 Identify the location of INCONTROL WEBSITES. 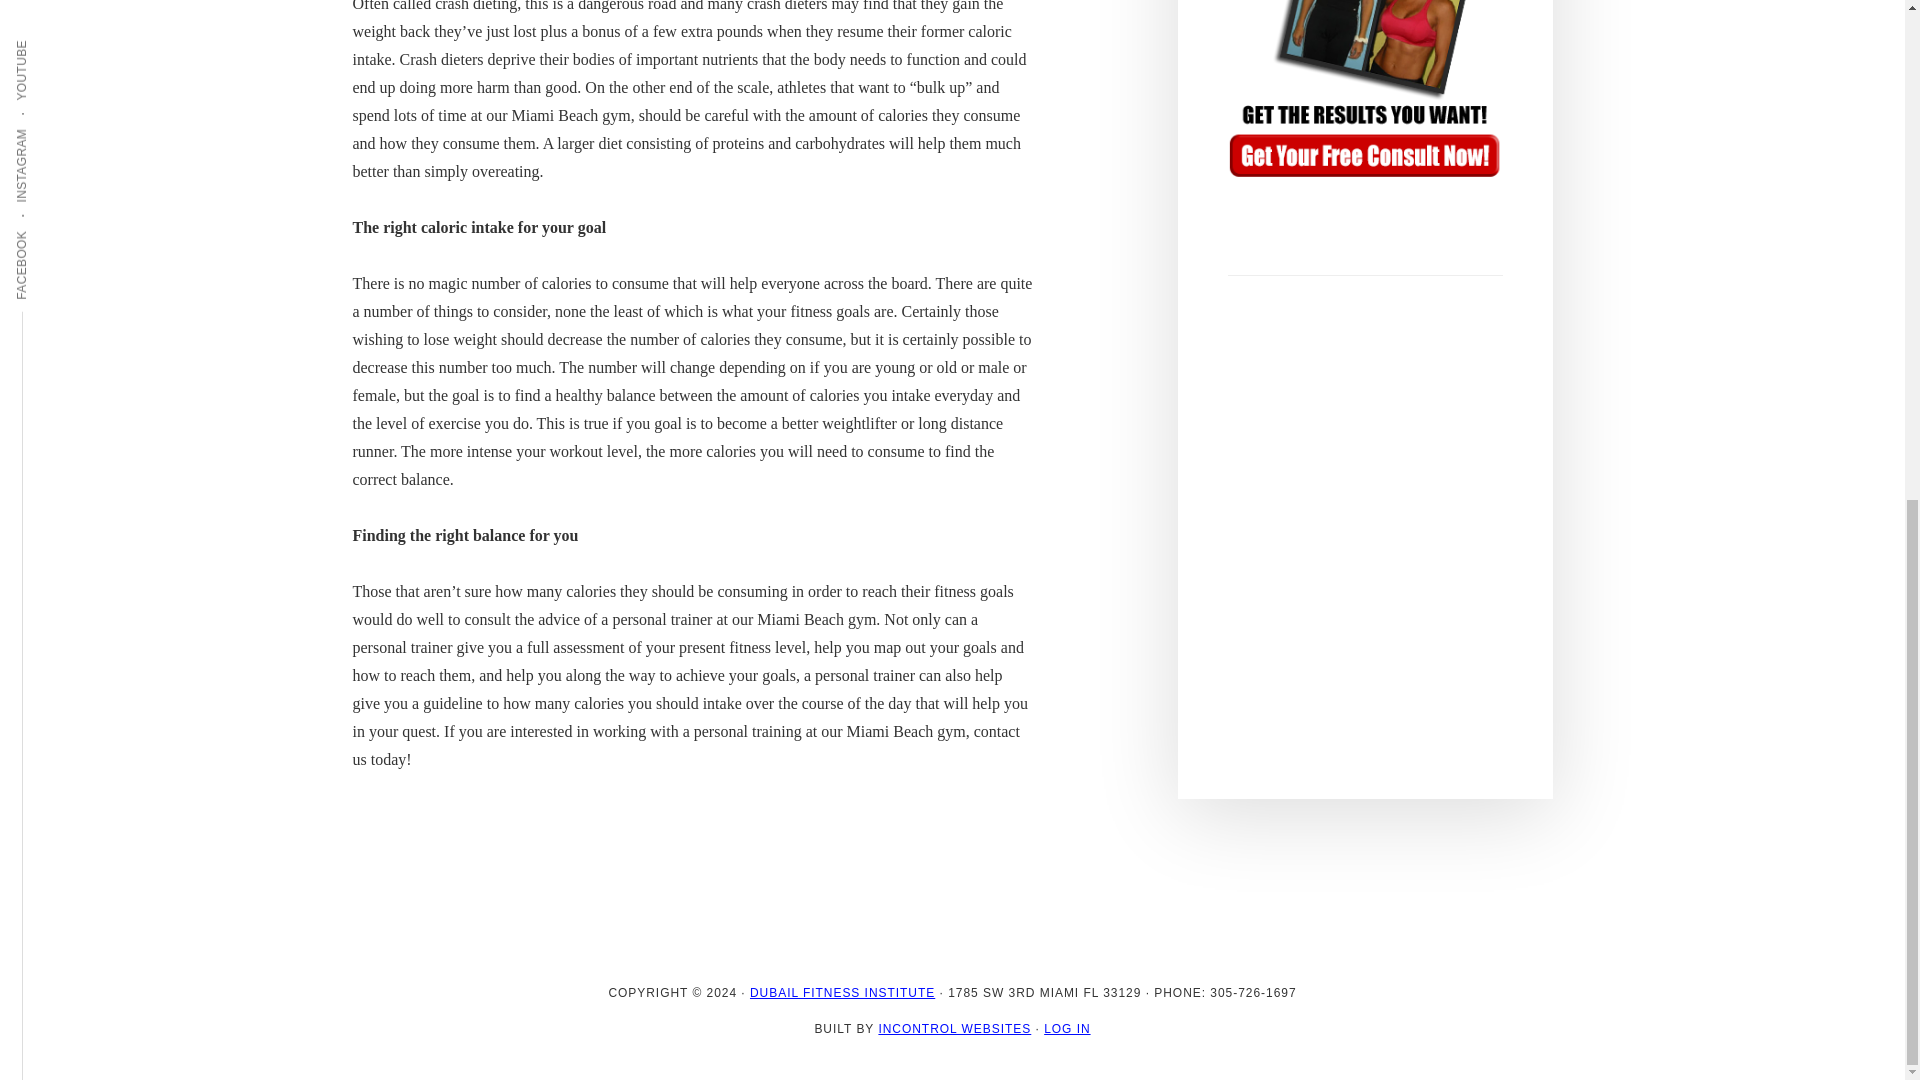
(954, 1028).